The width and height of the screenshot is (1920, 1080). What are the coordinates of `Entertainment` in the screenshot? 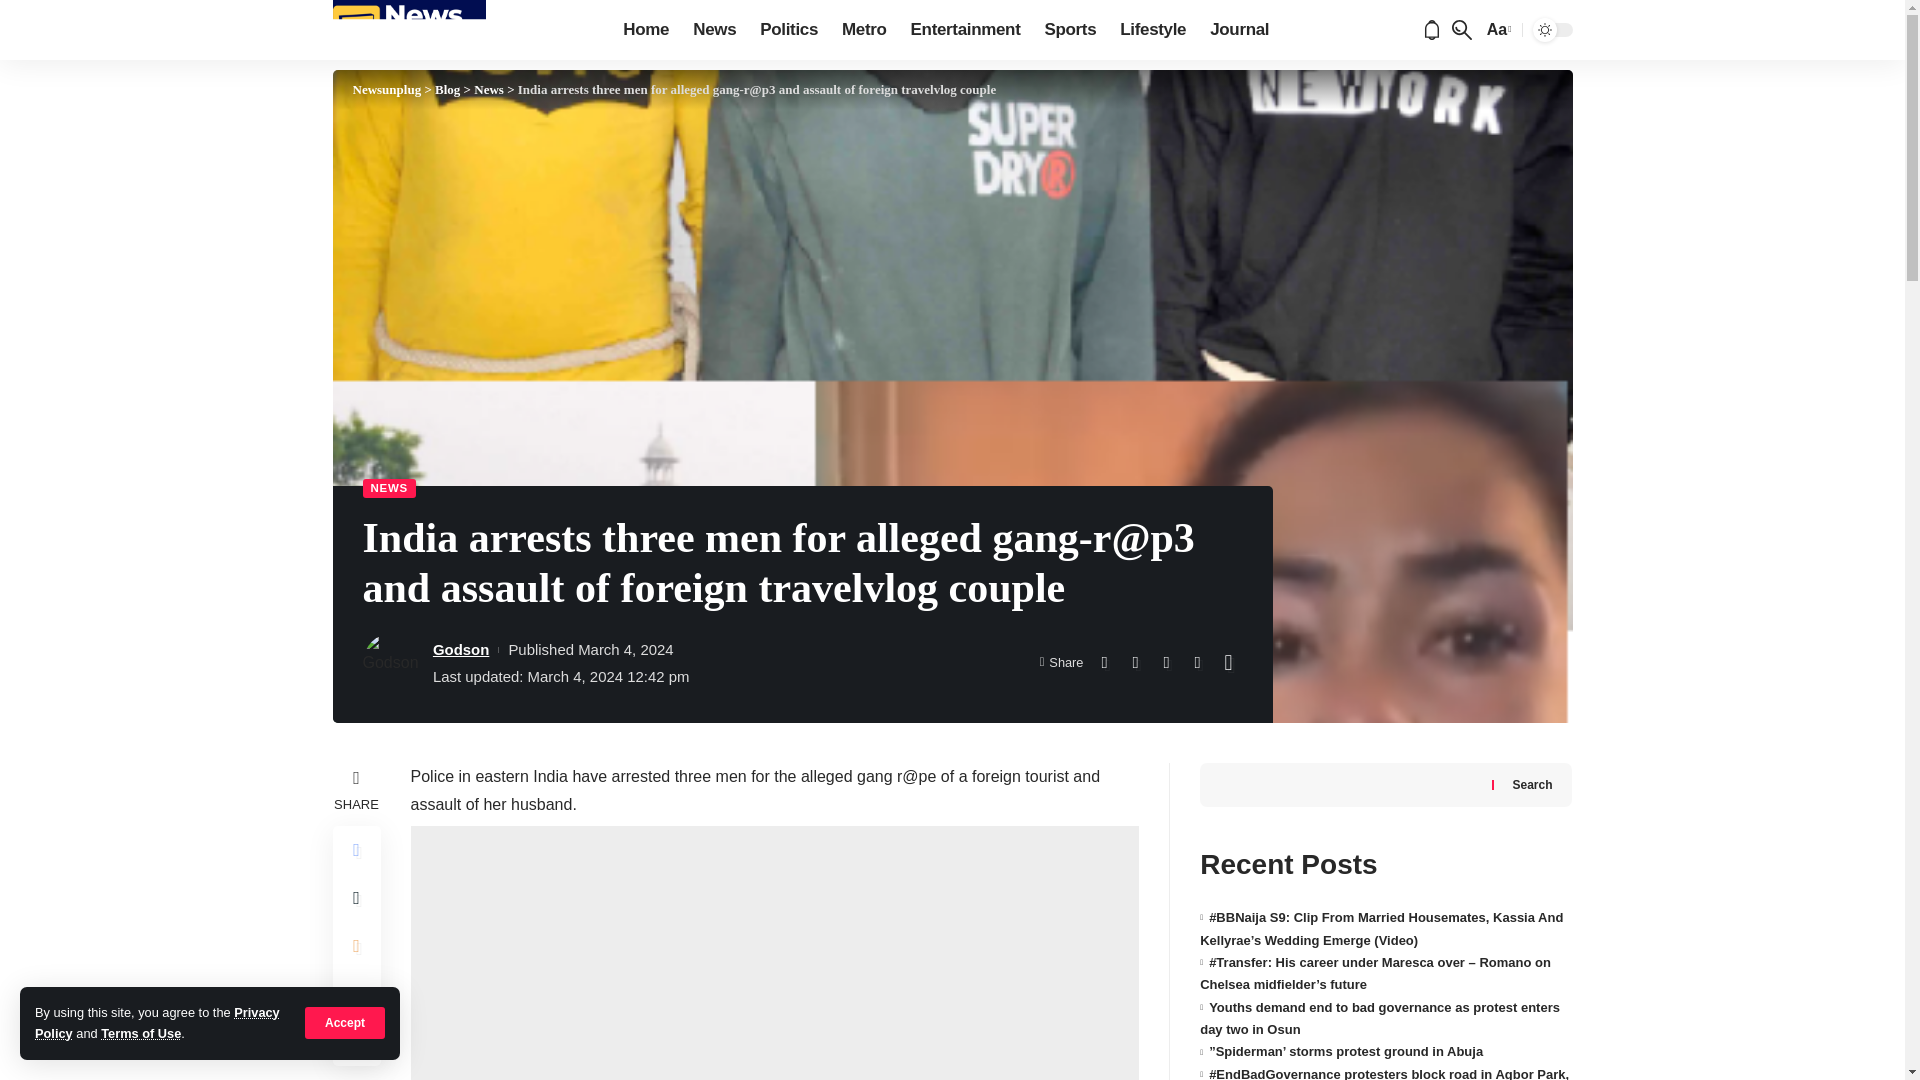 It's located at (965, 30).